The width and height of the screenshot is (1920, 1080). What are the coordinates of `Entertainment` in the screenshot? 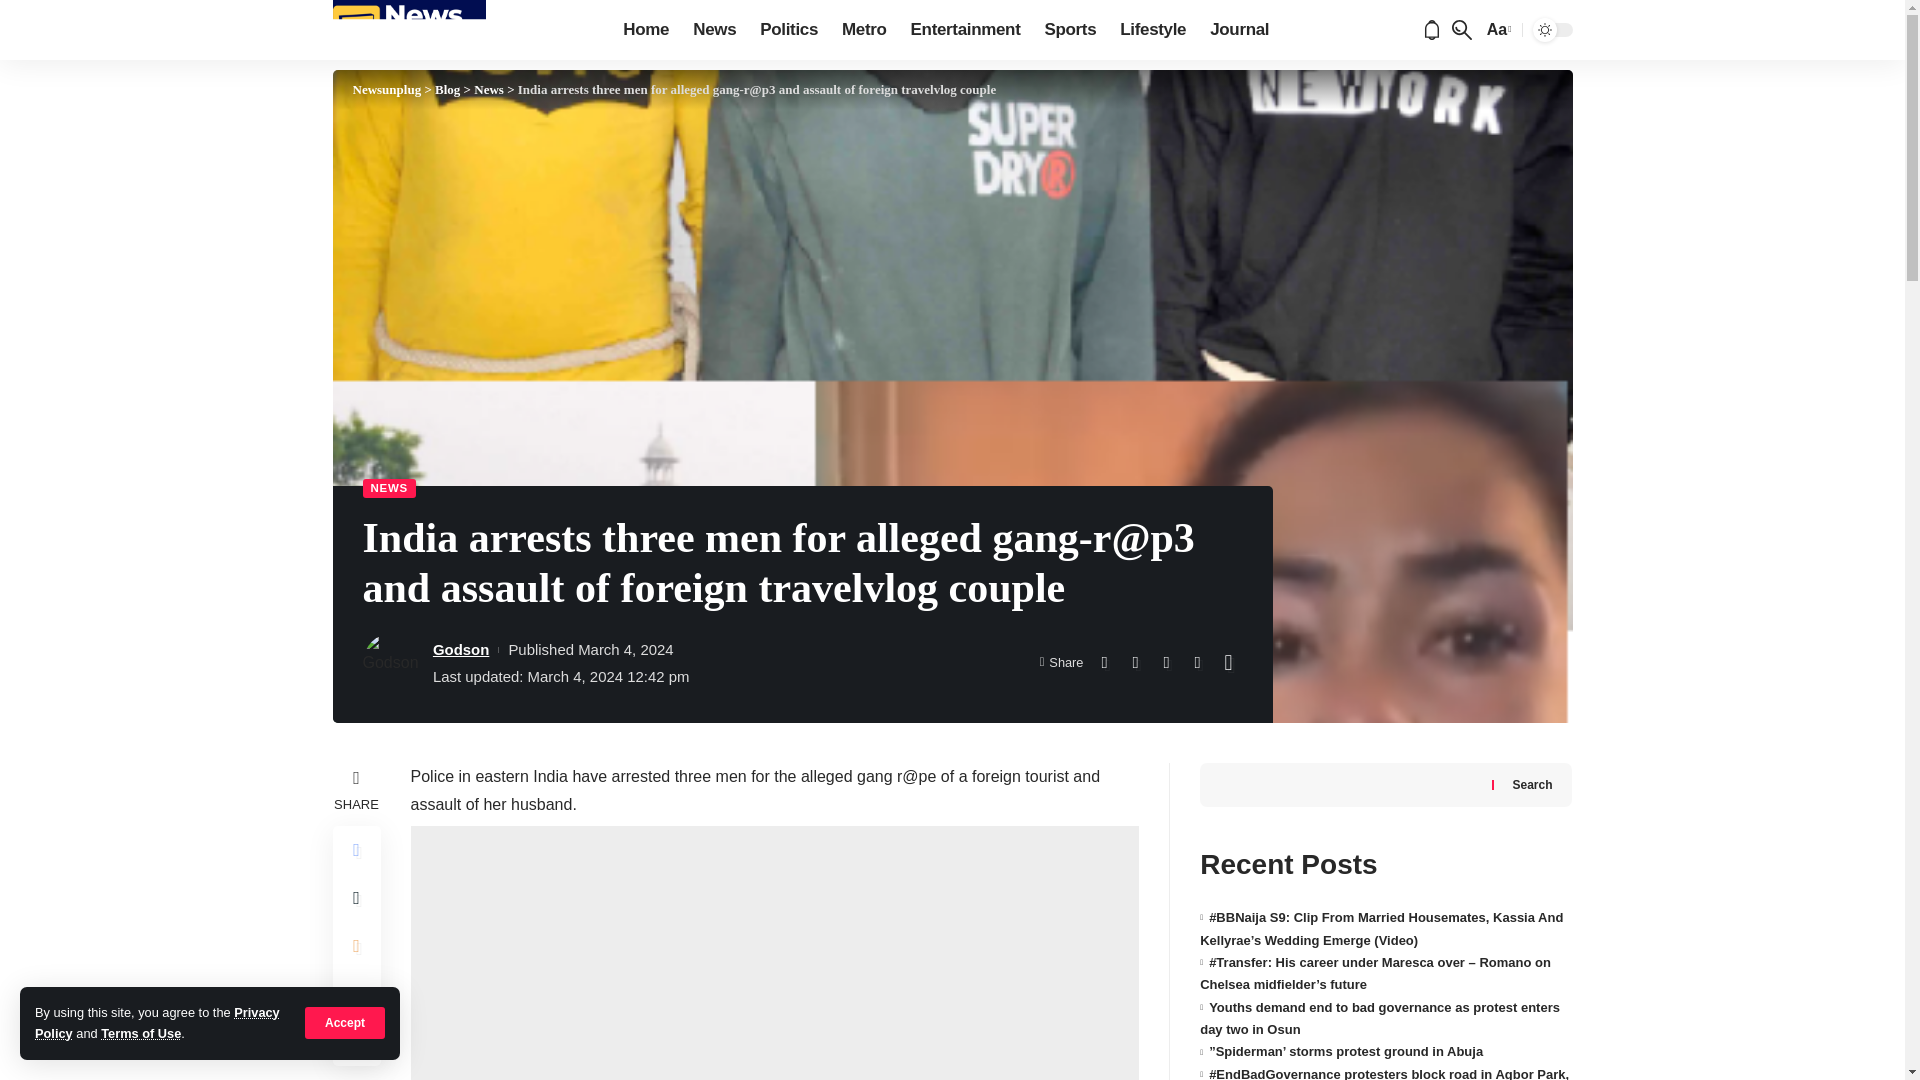 It's located at (965, 30).